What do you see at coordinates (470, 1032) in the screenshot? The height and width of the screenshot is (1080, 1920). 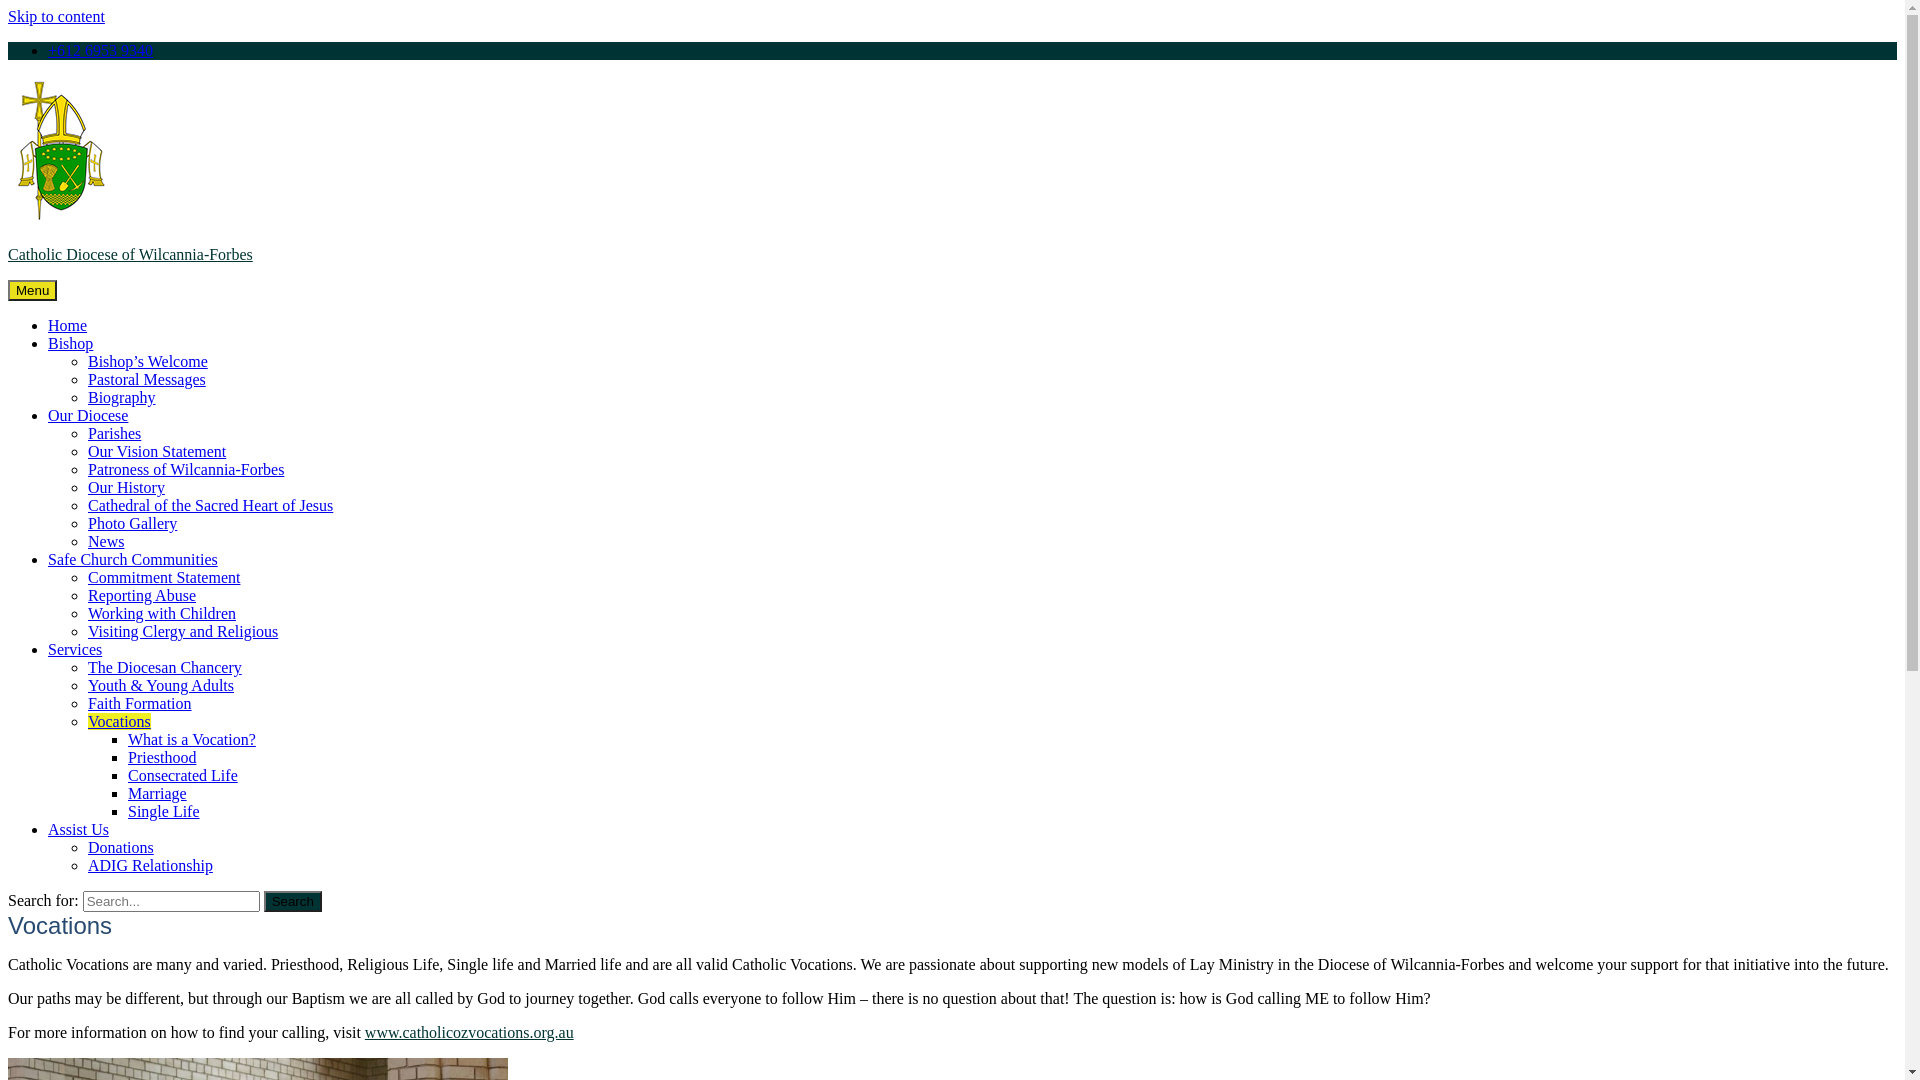 I see `www.catholicozvocations.org.au` at bounding box center [470, 1032].